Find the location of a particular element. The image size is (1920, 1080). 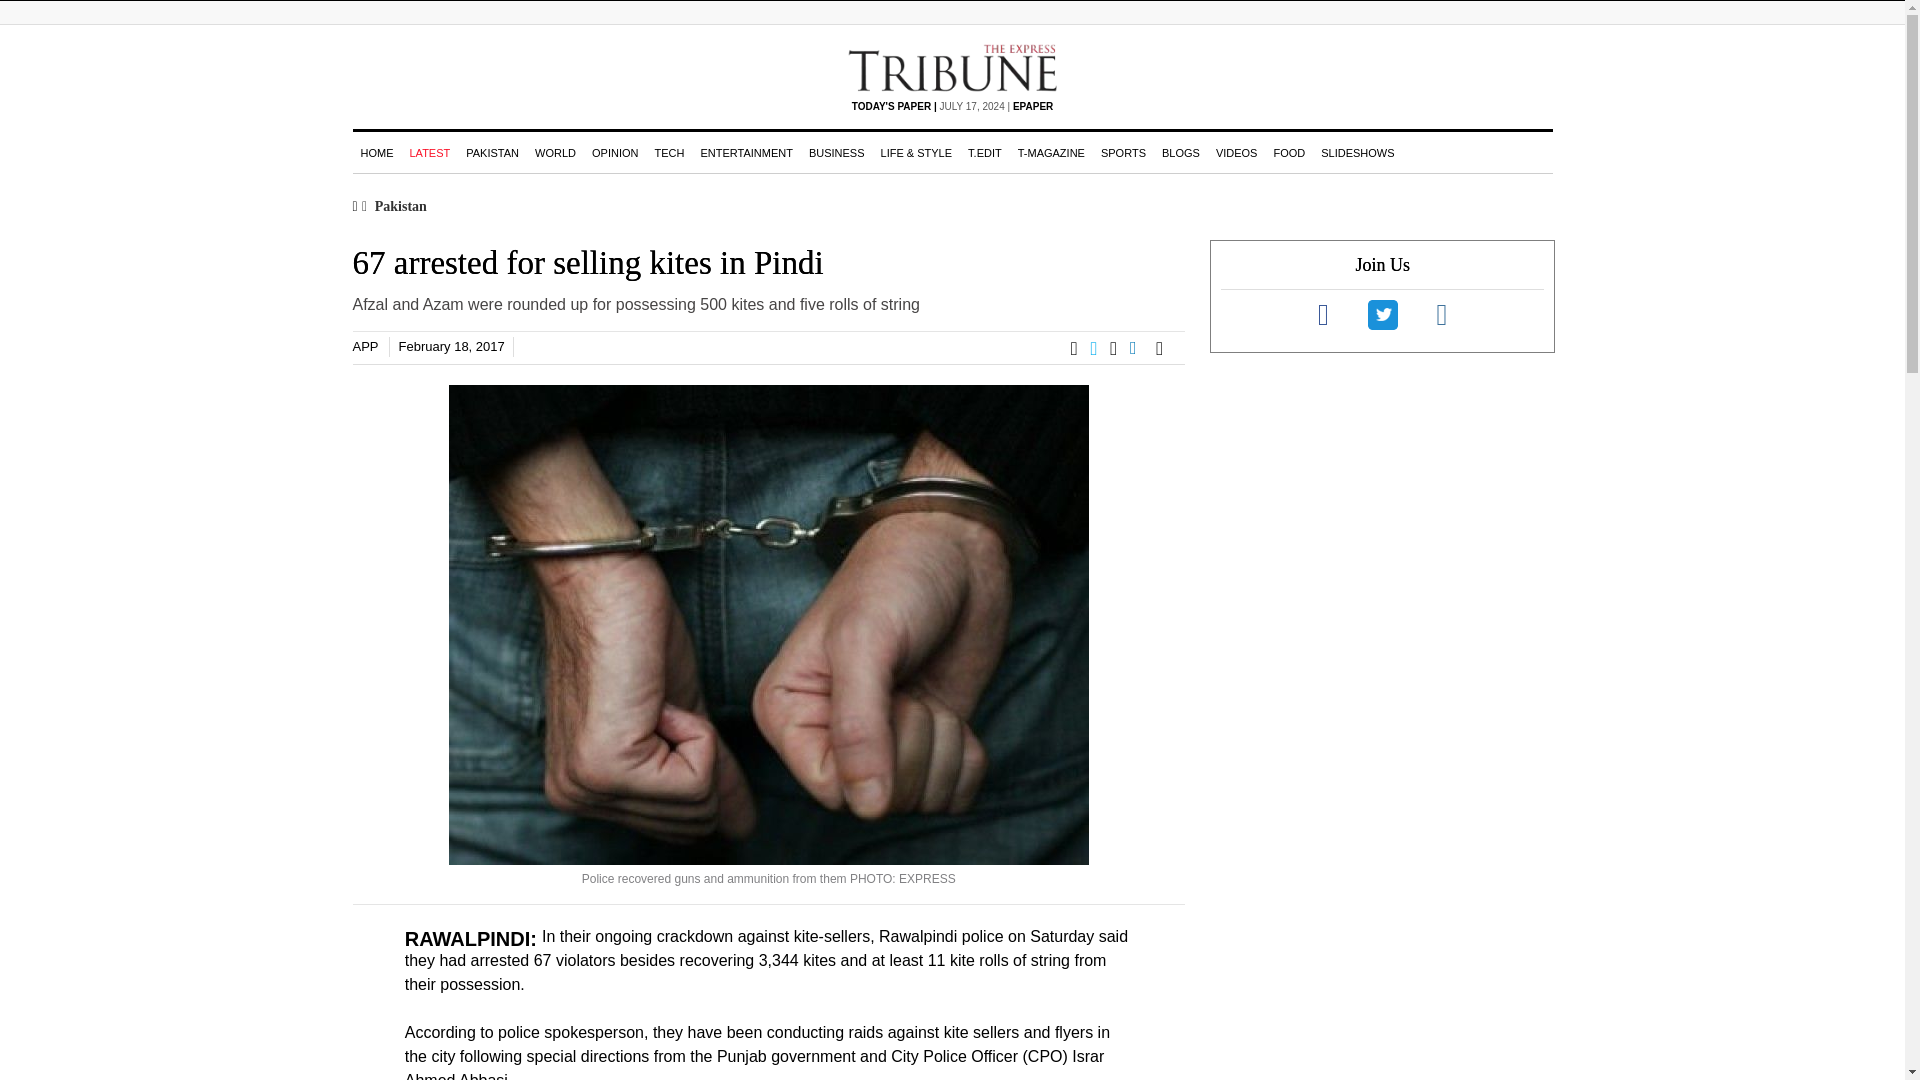

FOOD is located at coordinates (1289, 151).